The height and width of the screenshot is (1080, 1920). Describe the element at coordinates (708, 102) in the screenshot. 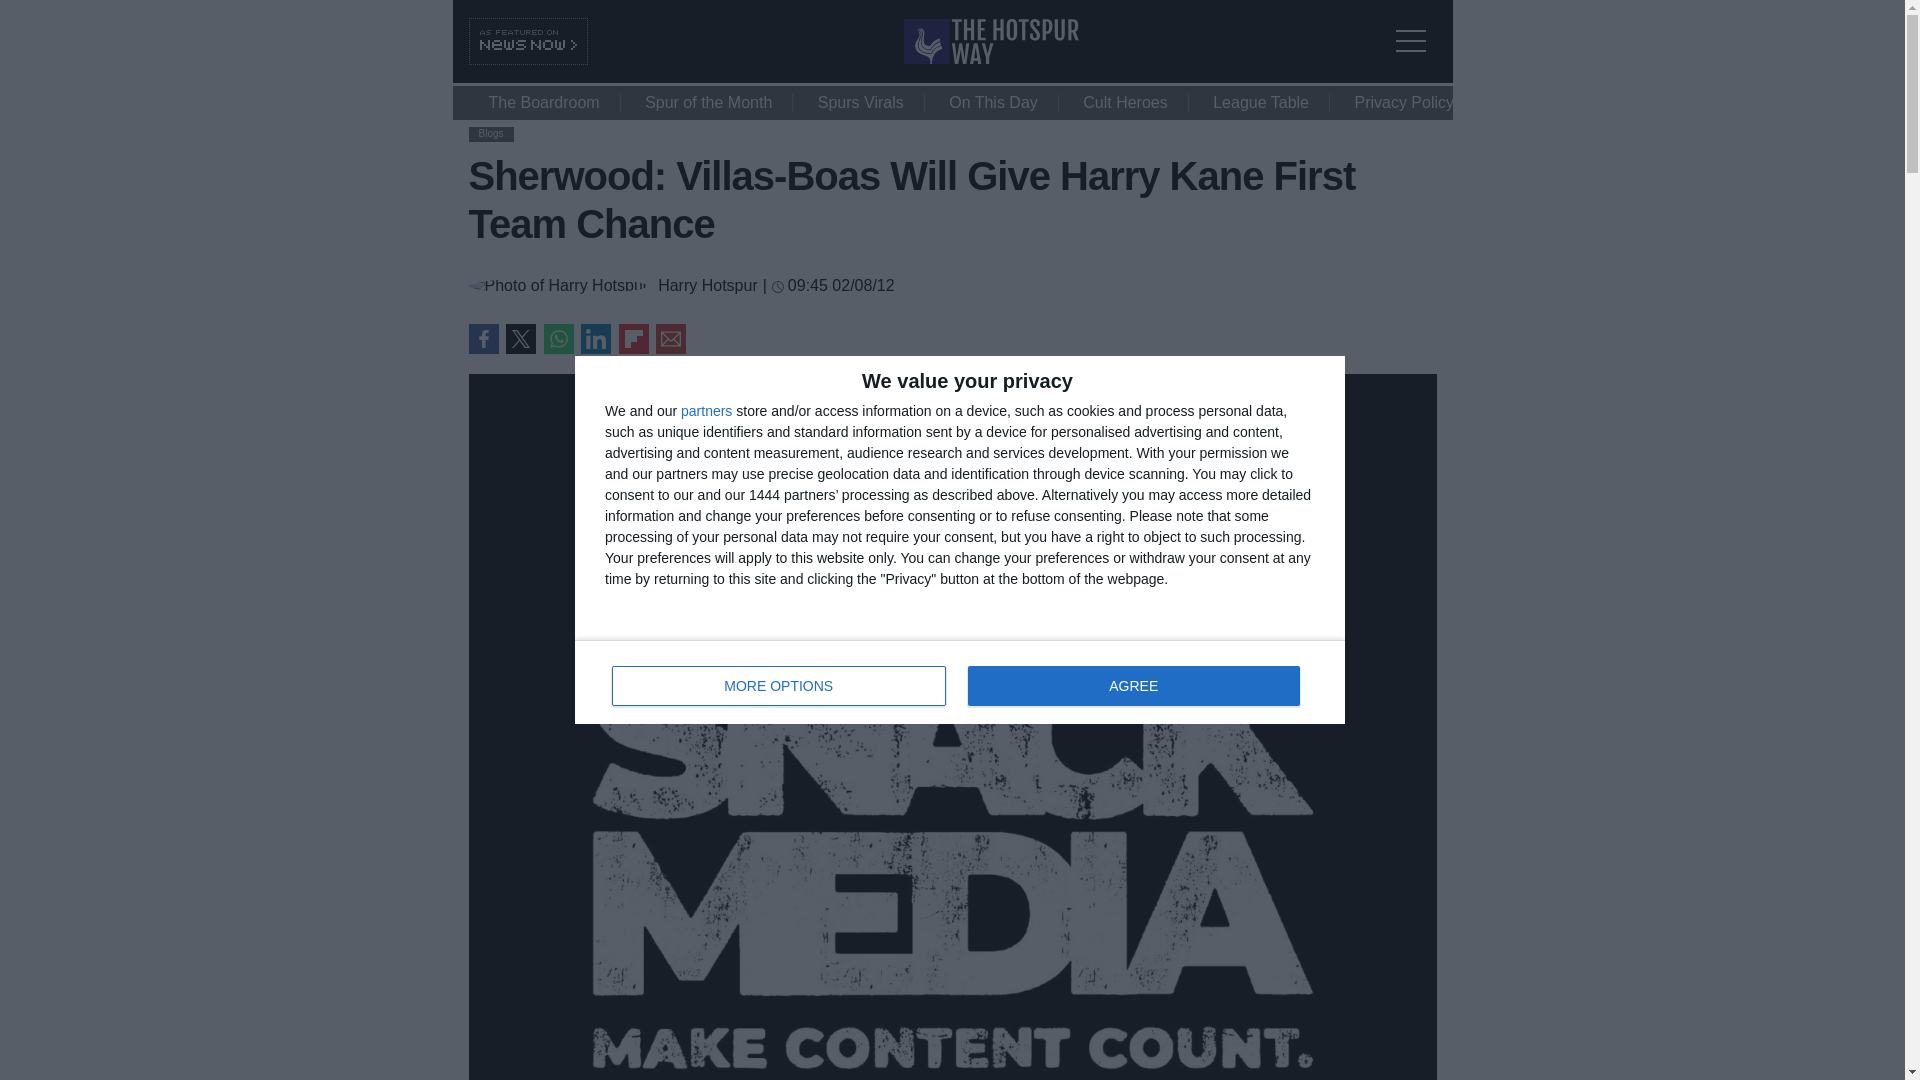

I see `share on Twitter` at that location.